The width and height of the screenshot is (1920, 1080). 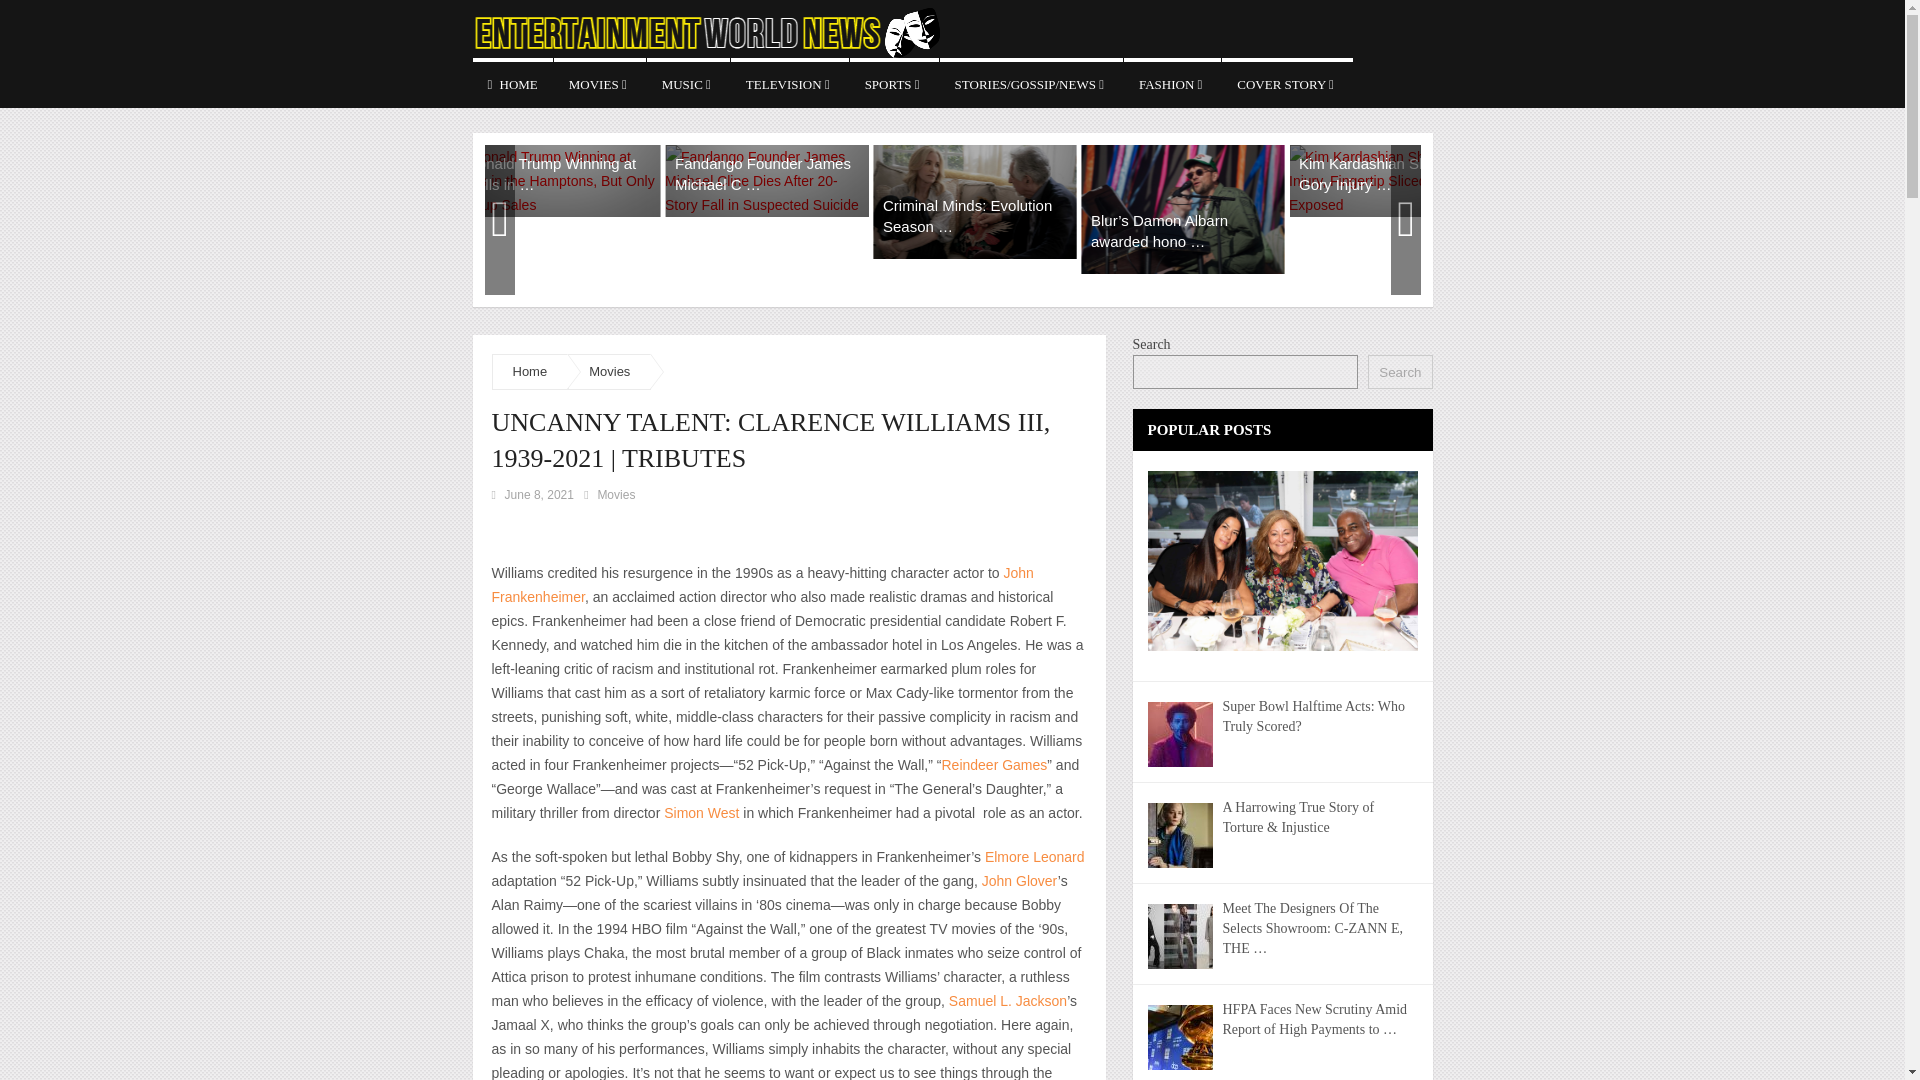 I want to click on MOVIES, so click(x=600, y=83).